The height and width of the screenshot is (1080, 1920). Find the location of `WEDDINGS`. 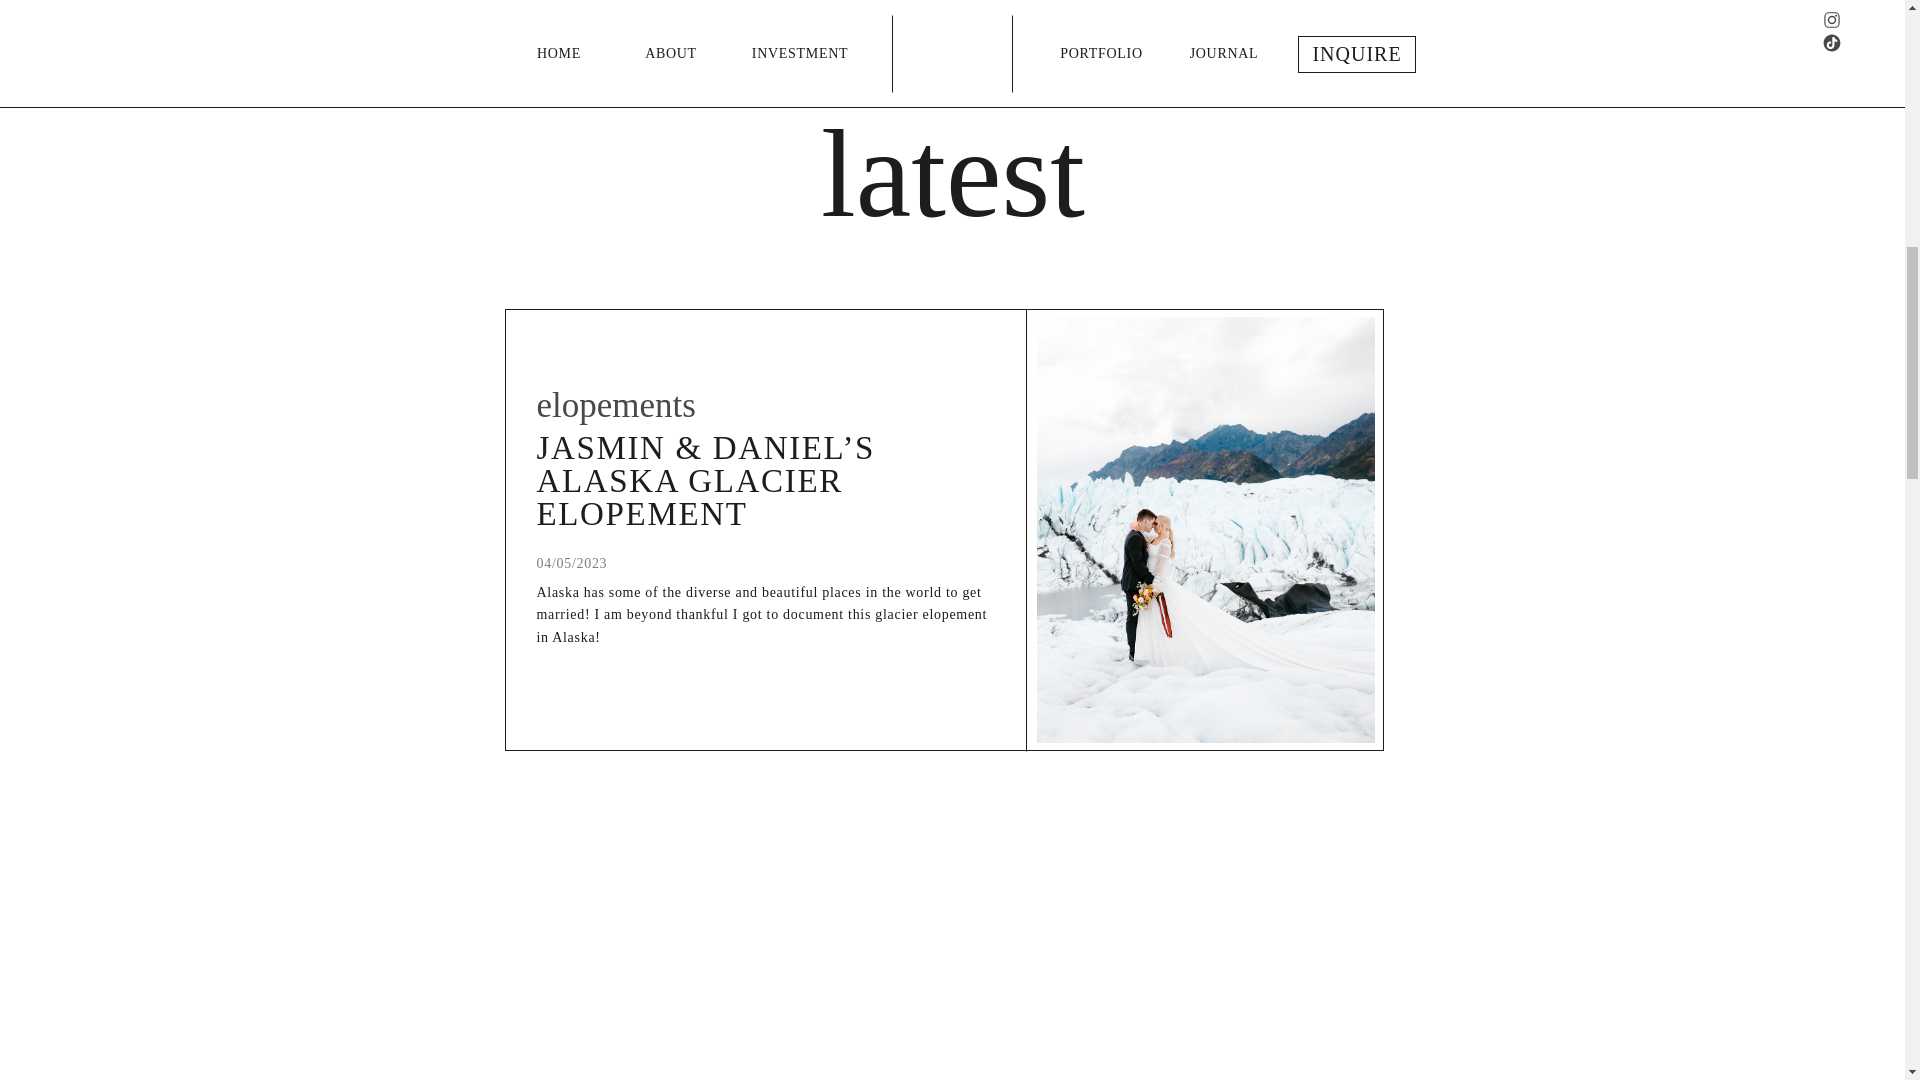

WEDDINGS is located at coordinates (467, 34).